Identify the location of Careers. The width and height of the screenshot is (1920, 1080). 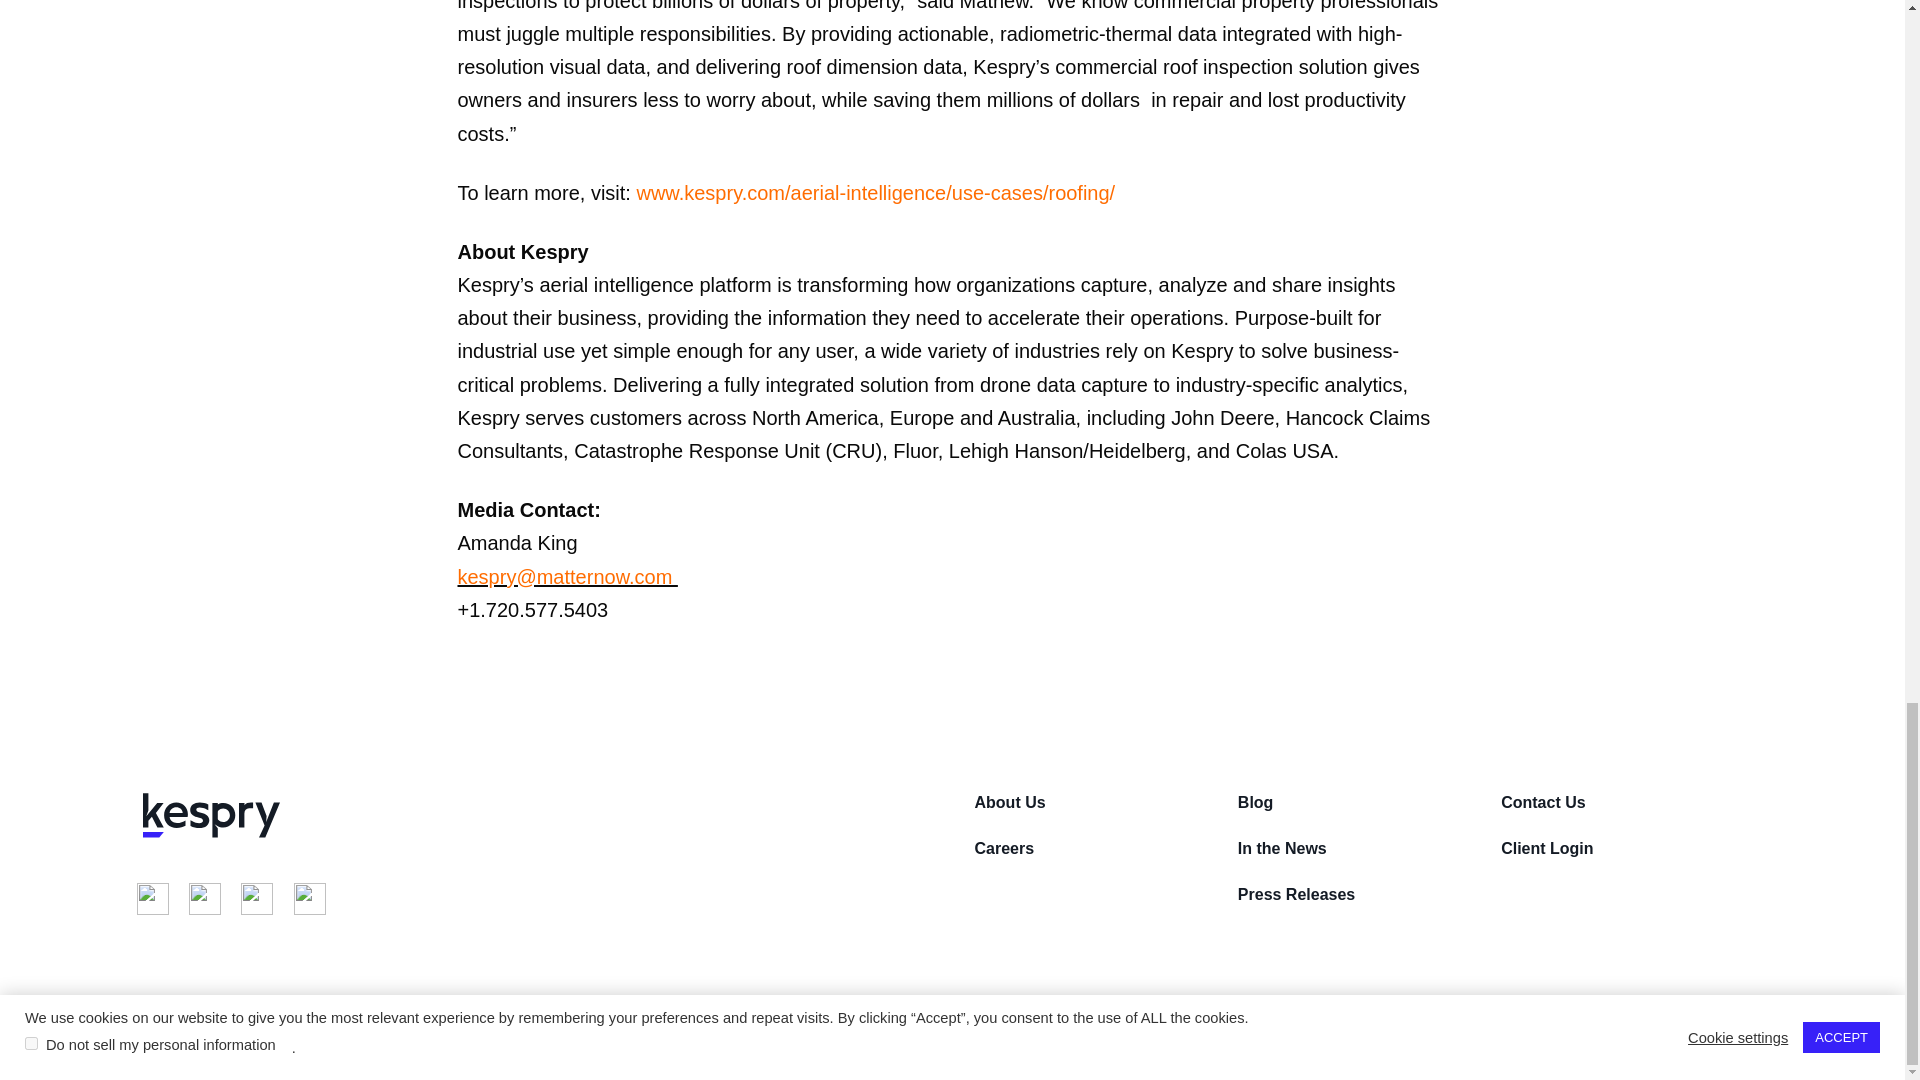
(1093, 848).